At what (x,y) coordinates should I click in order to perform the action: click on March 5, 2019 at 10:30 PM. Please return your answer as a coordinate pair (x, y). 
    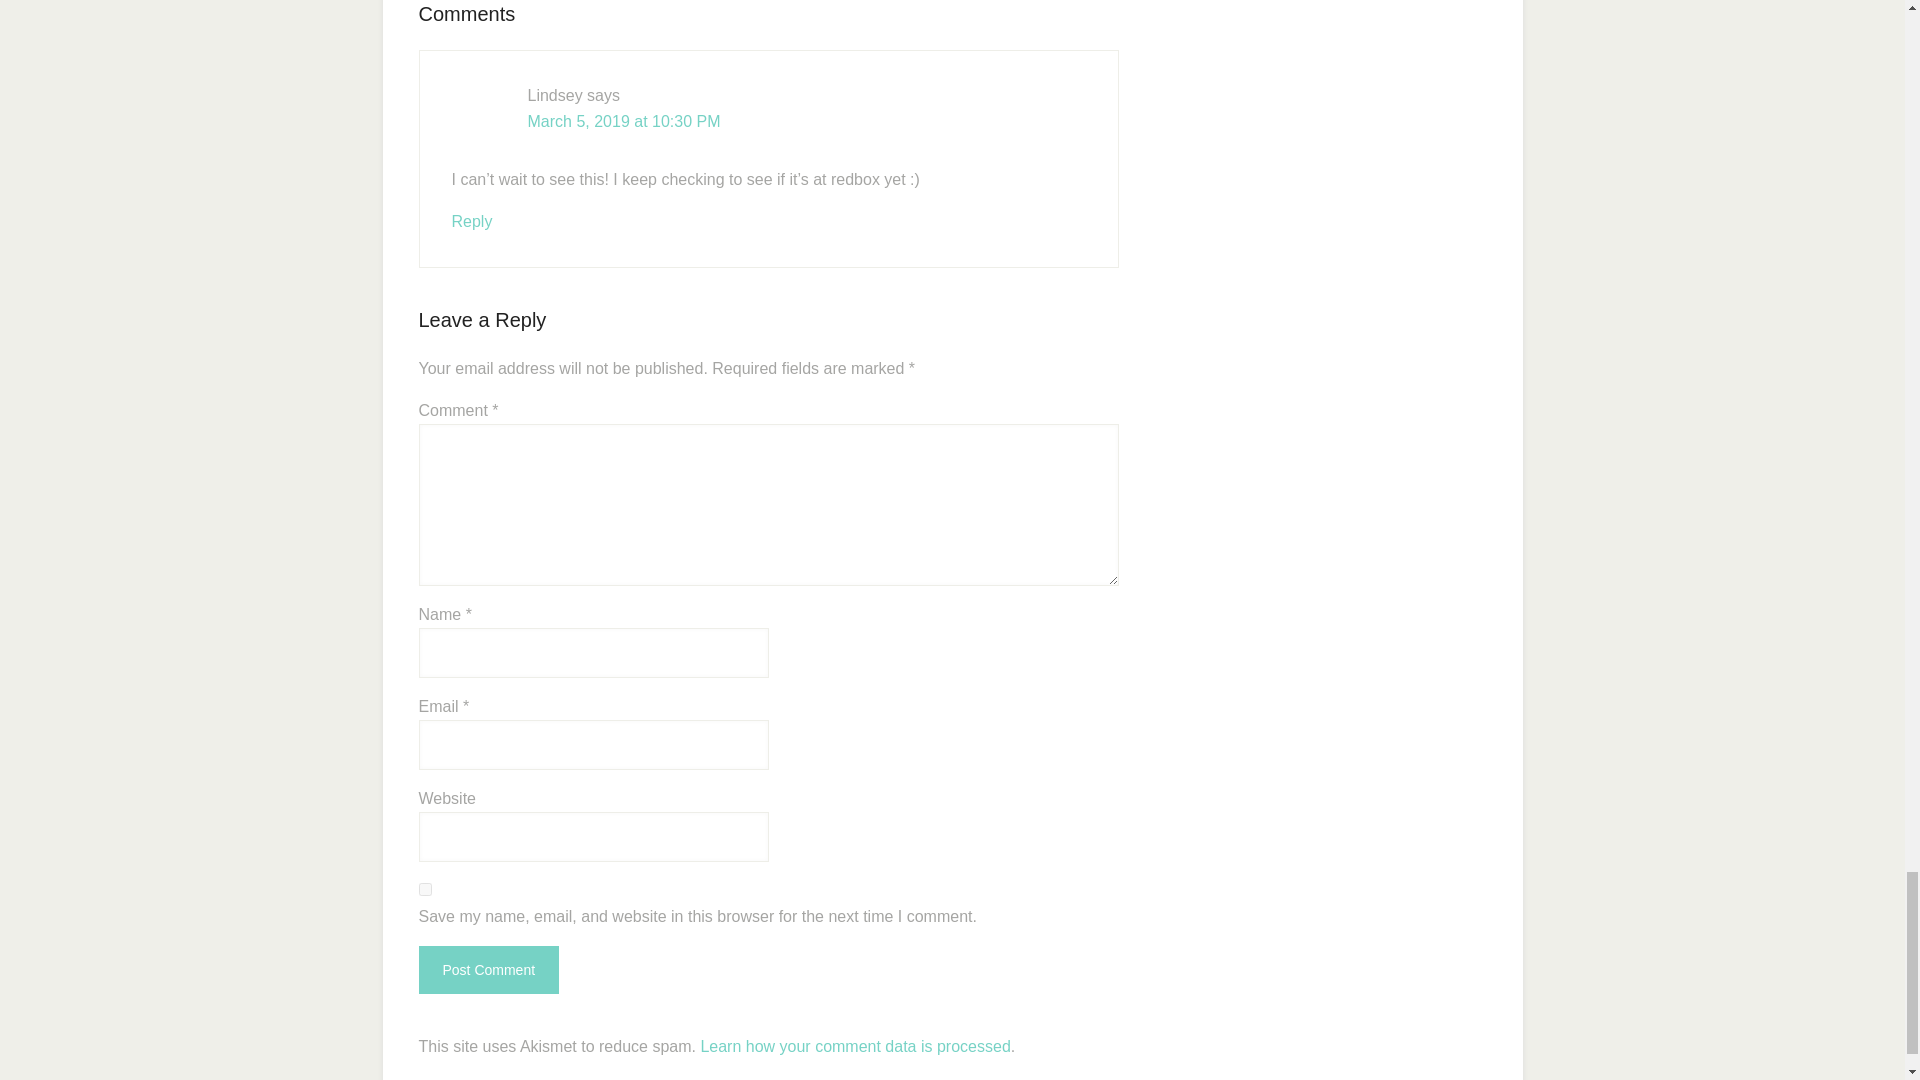
    Looking at the image, I should click on (624, 121).